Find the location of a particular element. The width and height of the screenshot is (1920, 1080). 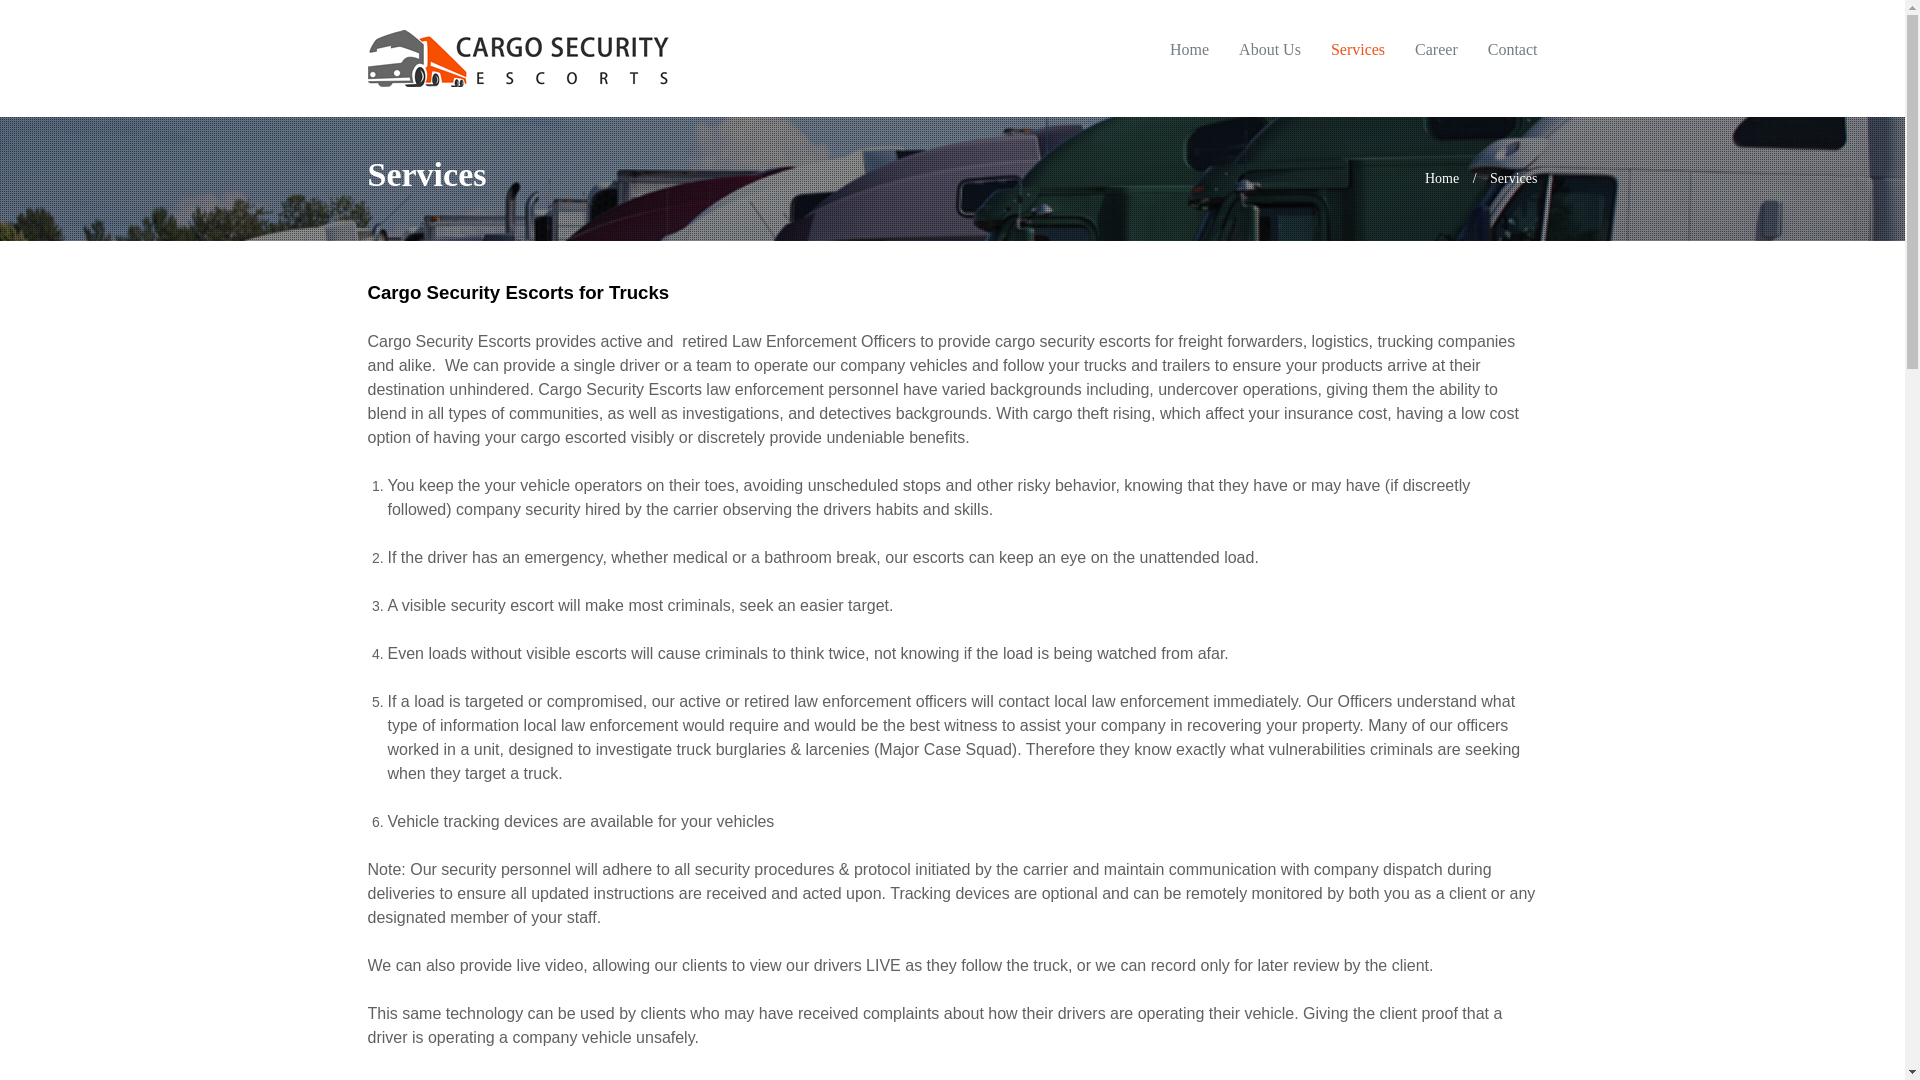

Career is located at coordinates (1436, 50).